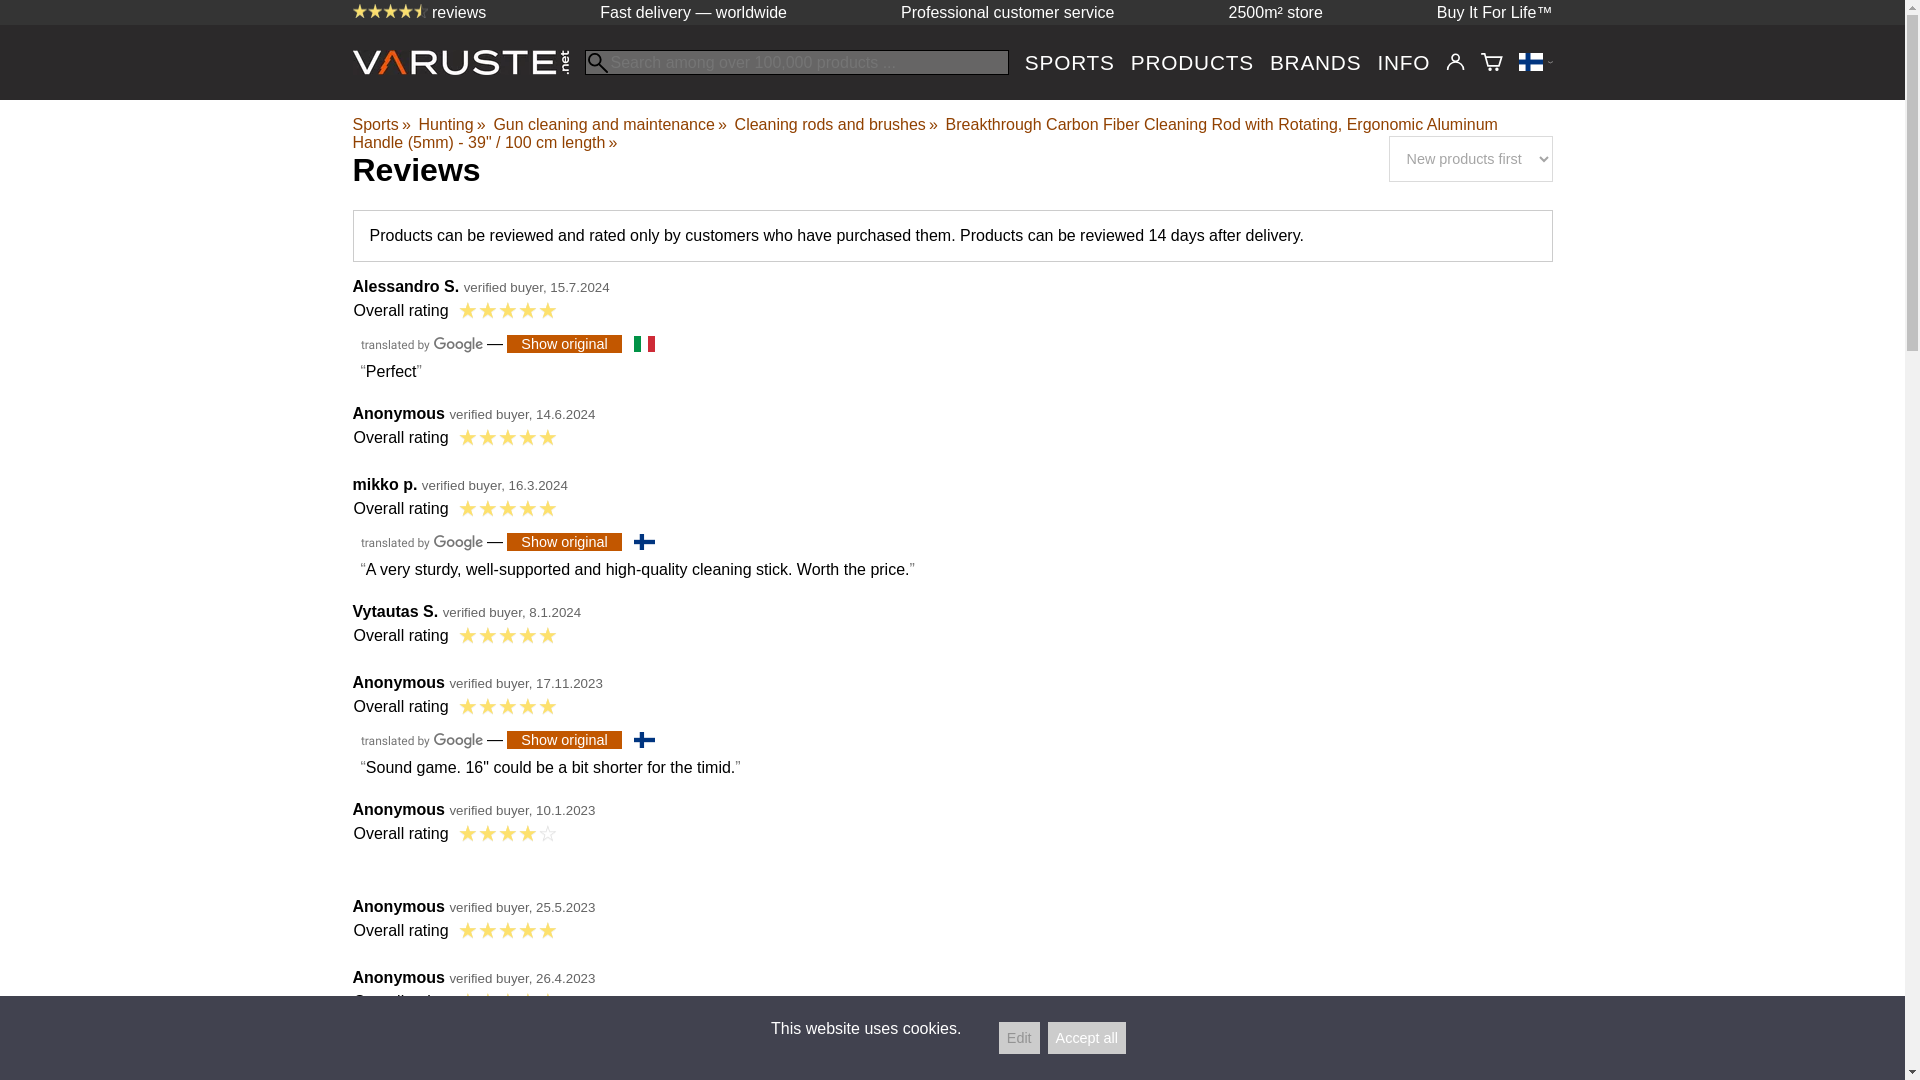 The width and height of the screenshot is (1920, 1080). What do you see at coordinates (1006, 12) in the screenshot?
I see `Professional customer service` at bounding box center [1006, 12].